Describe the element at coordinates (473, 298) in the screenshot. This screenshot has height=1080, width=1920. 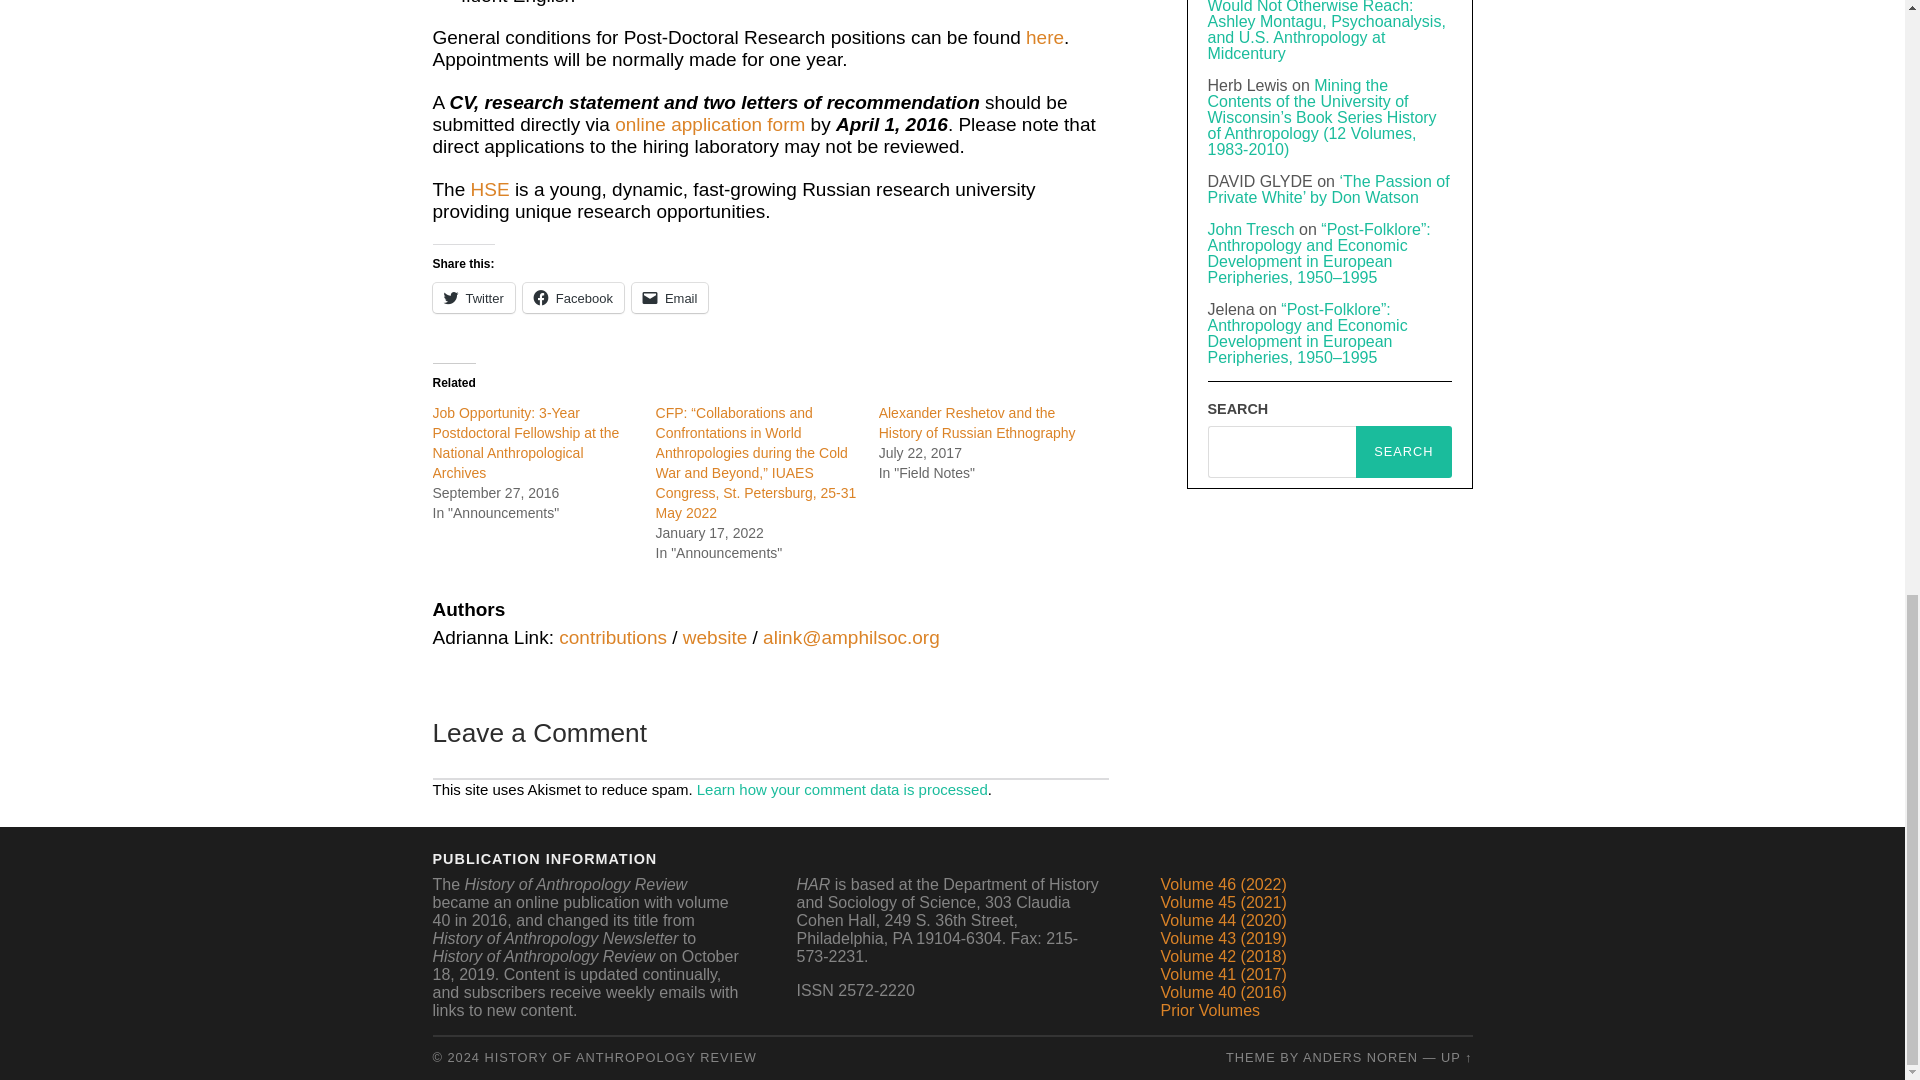
I see `Click to share on Twitter` at that location.